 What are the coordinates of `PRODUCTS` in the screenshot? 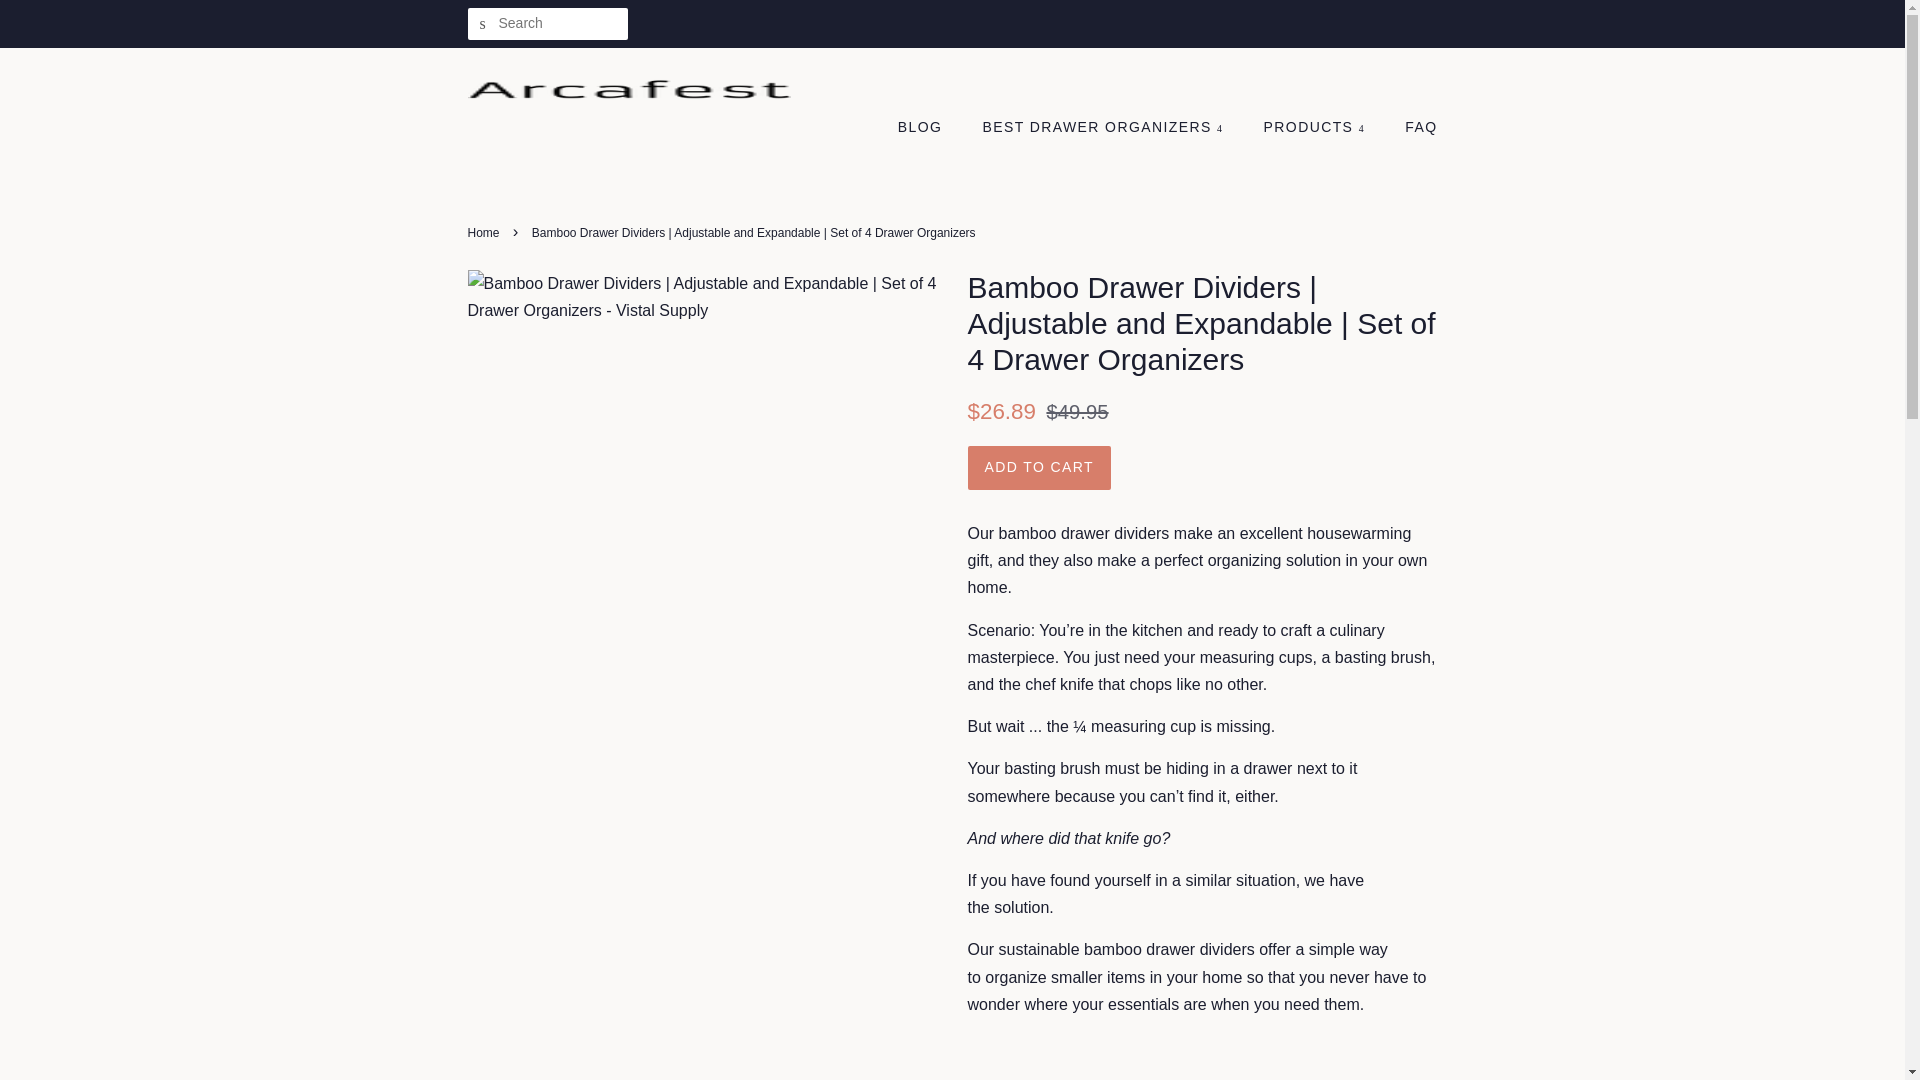 It's located at (1316, 128).